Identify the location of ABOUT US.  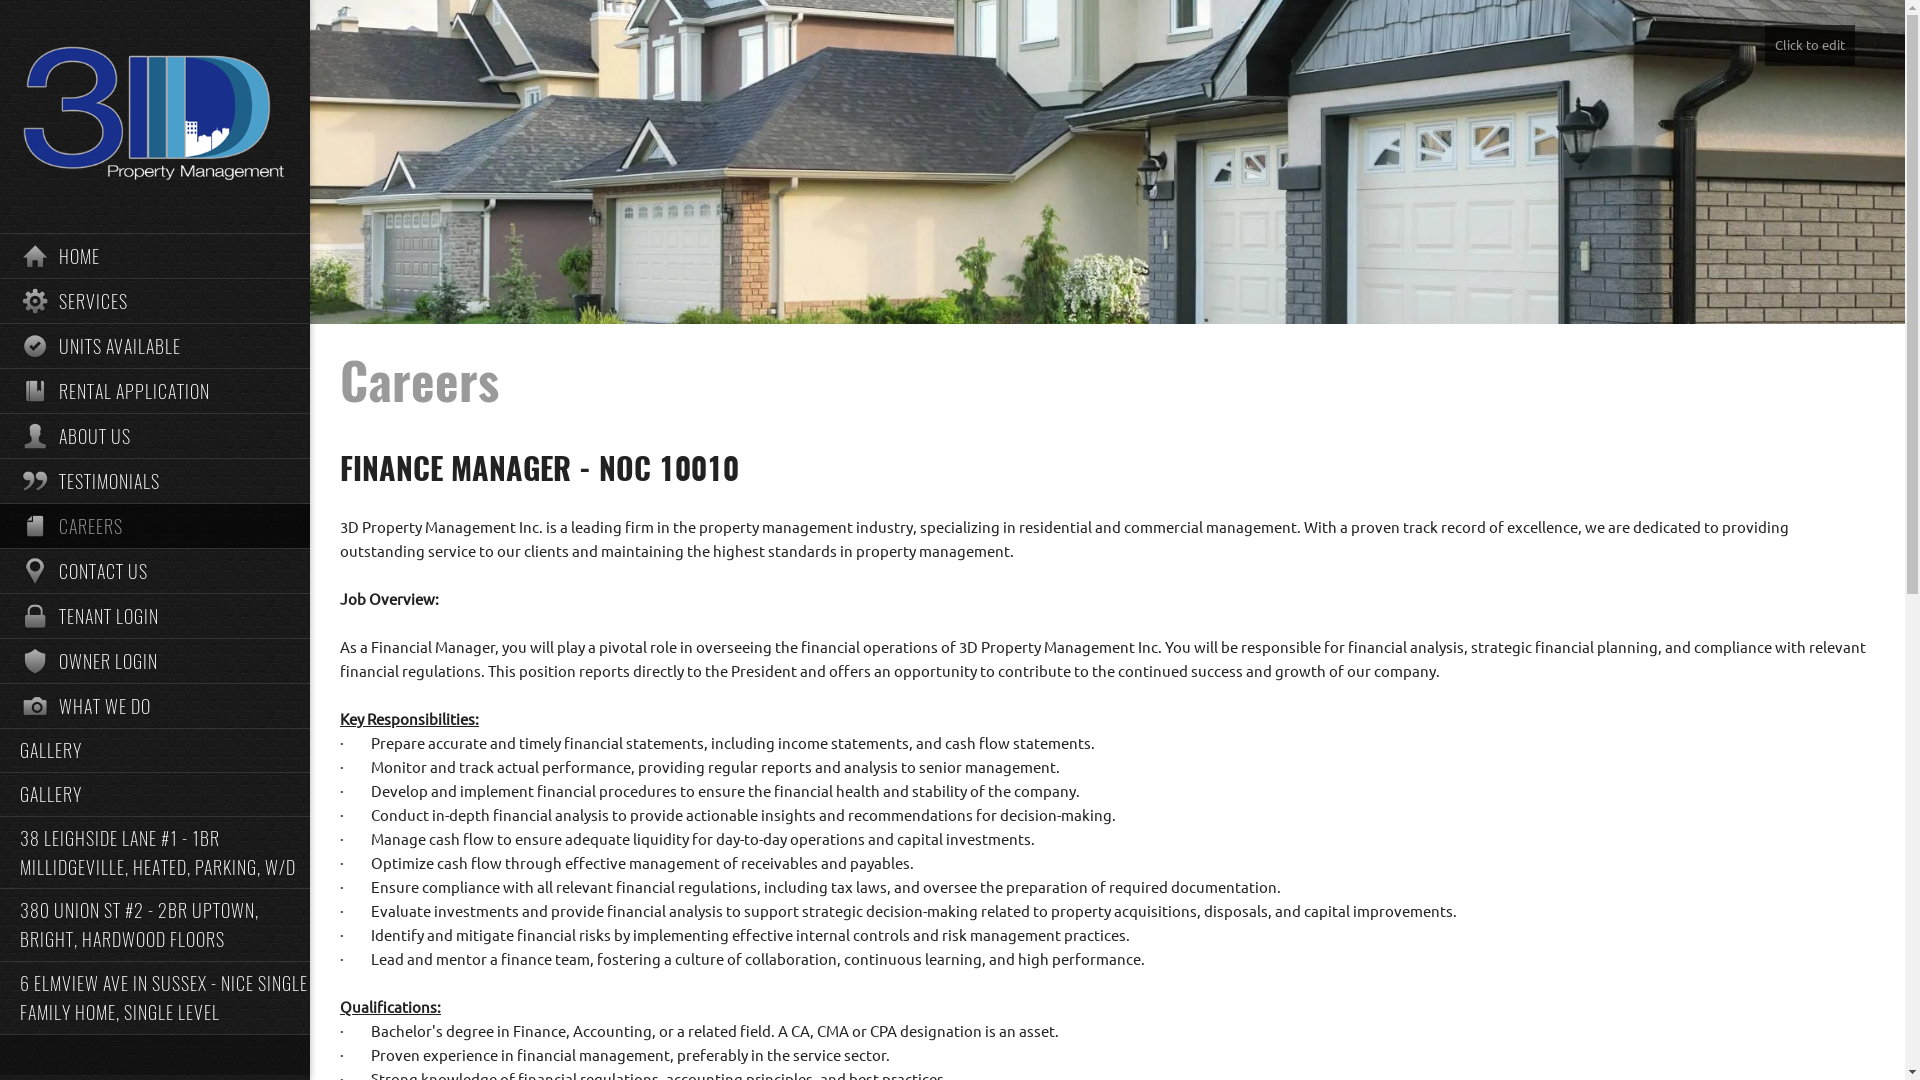
(155, 436).